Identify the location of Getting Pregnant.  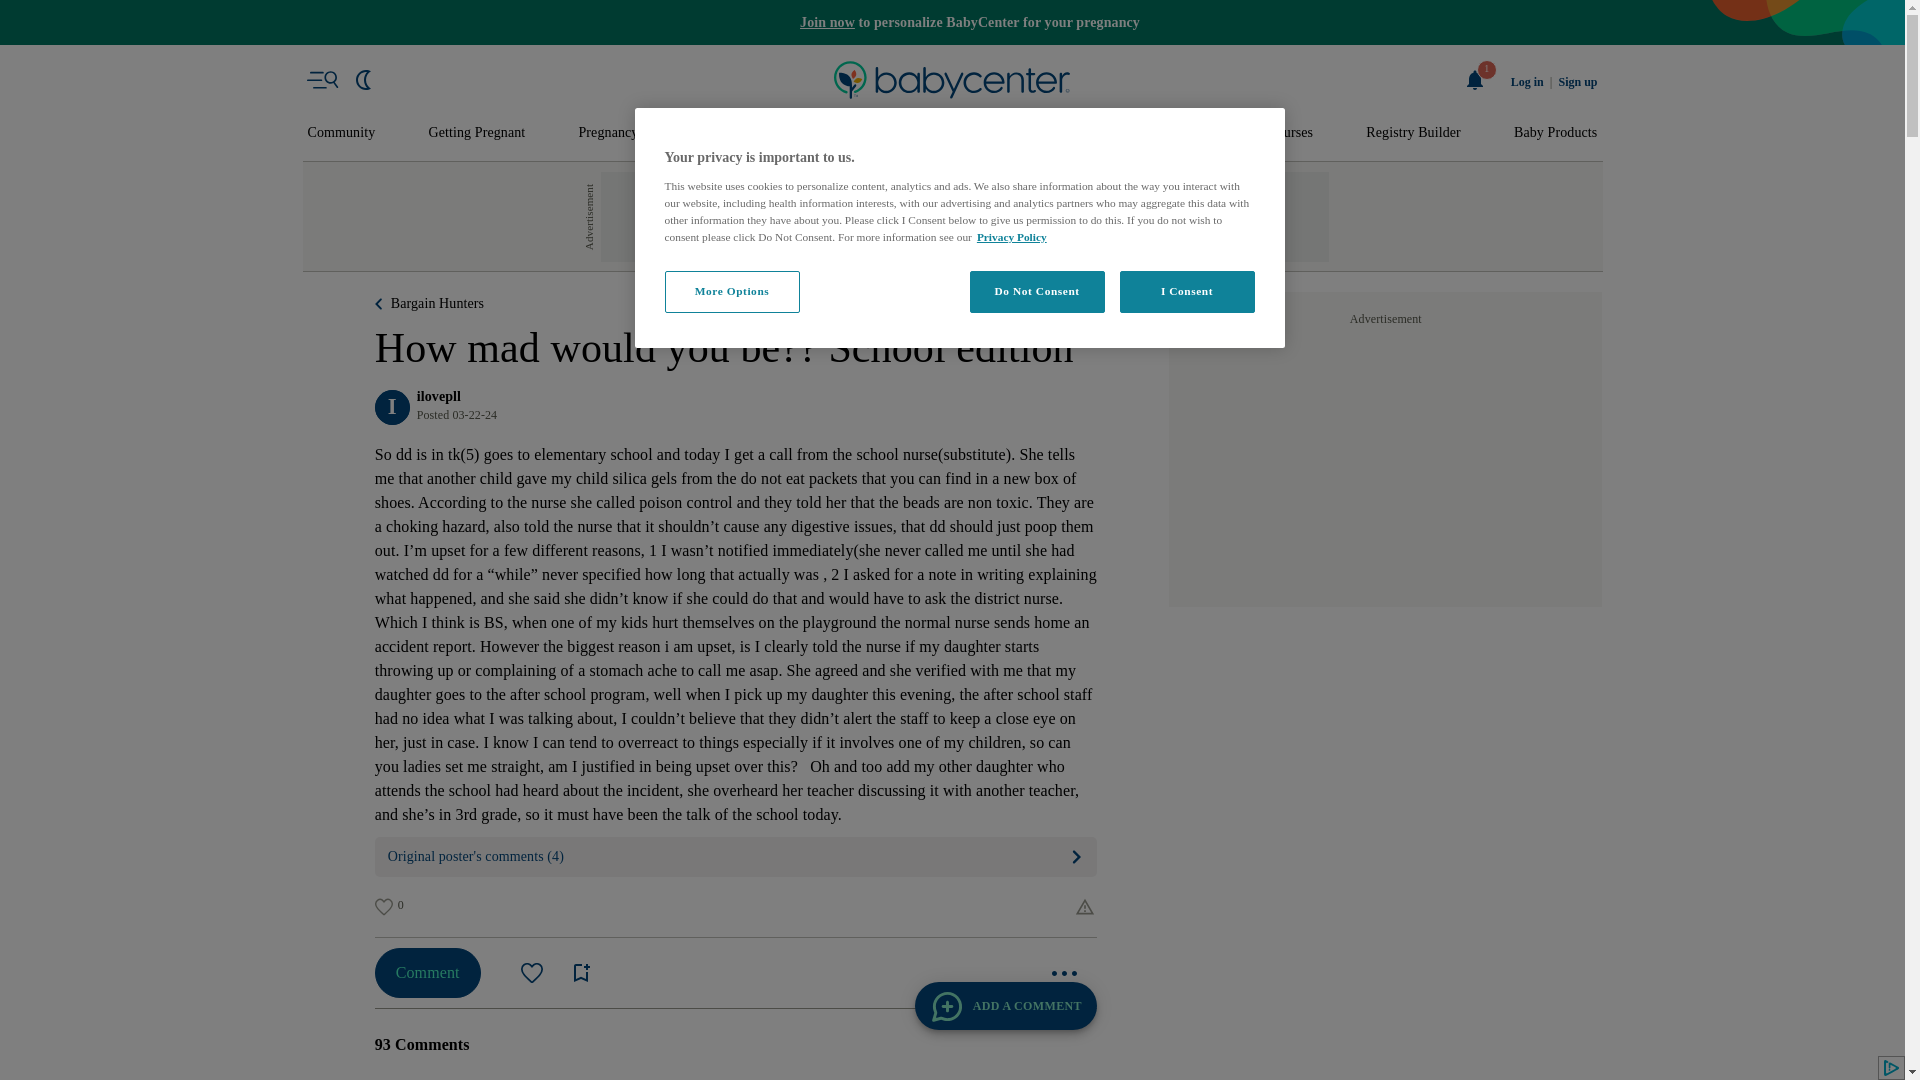
(476, 133).